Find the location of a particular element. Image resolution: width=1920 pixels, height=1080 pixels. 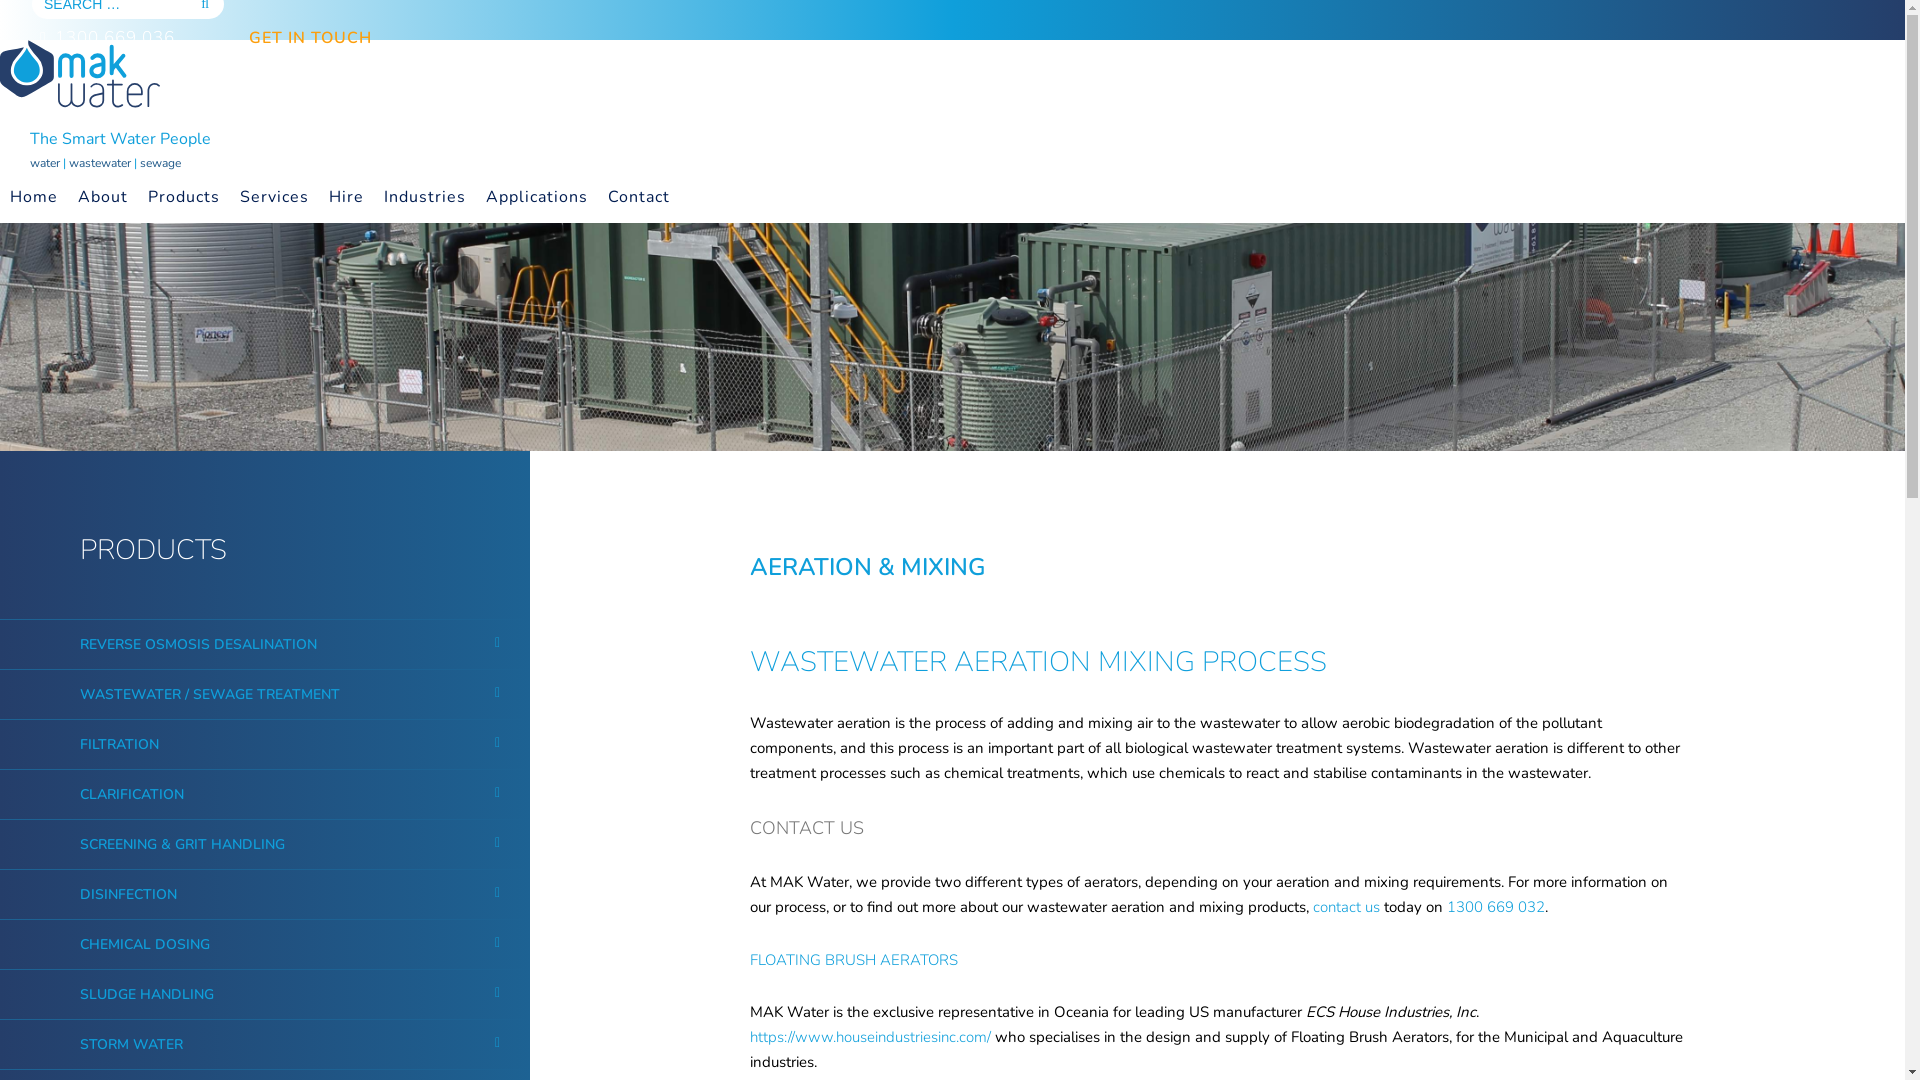

https://www.houseindustriesinc.com/ is located at coordinates (870, 1037).